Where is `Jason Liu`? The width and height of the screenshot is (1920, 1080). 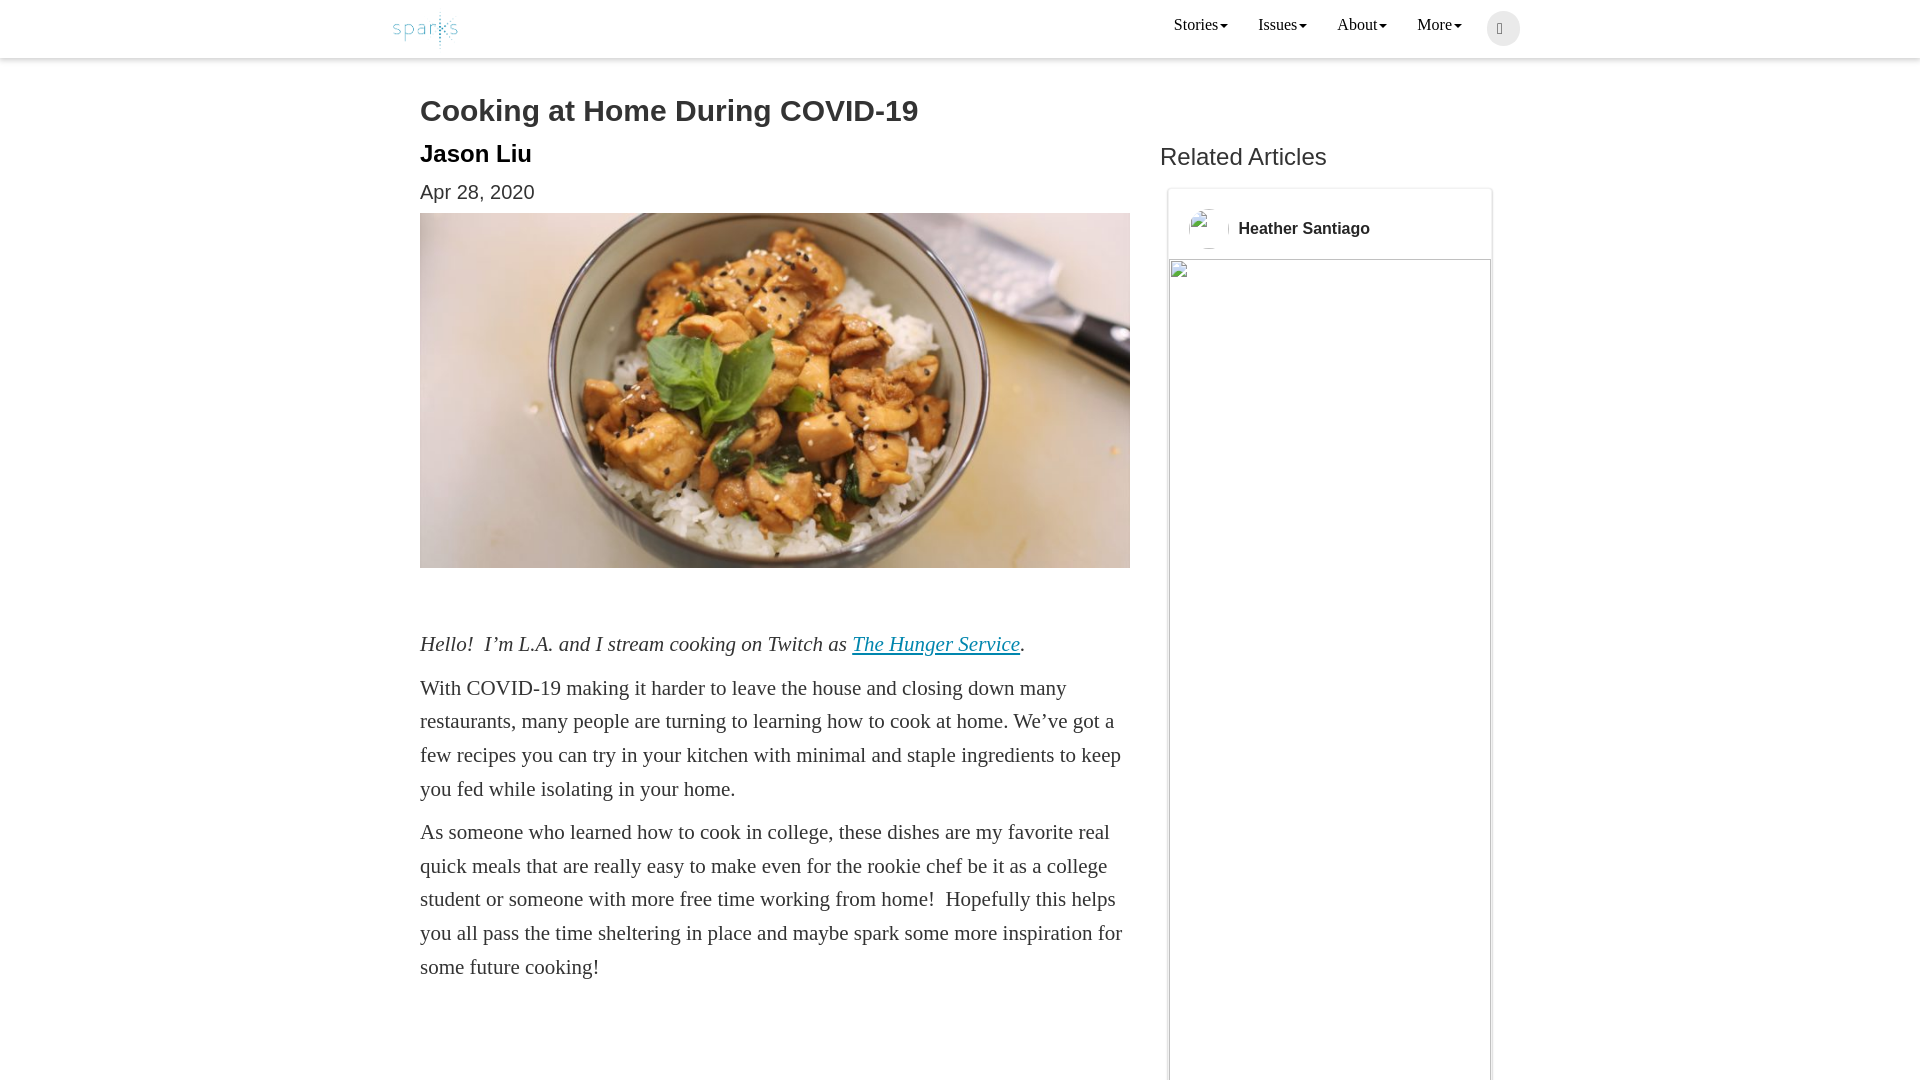 Jason Liu is located at coordinates (476, 154).